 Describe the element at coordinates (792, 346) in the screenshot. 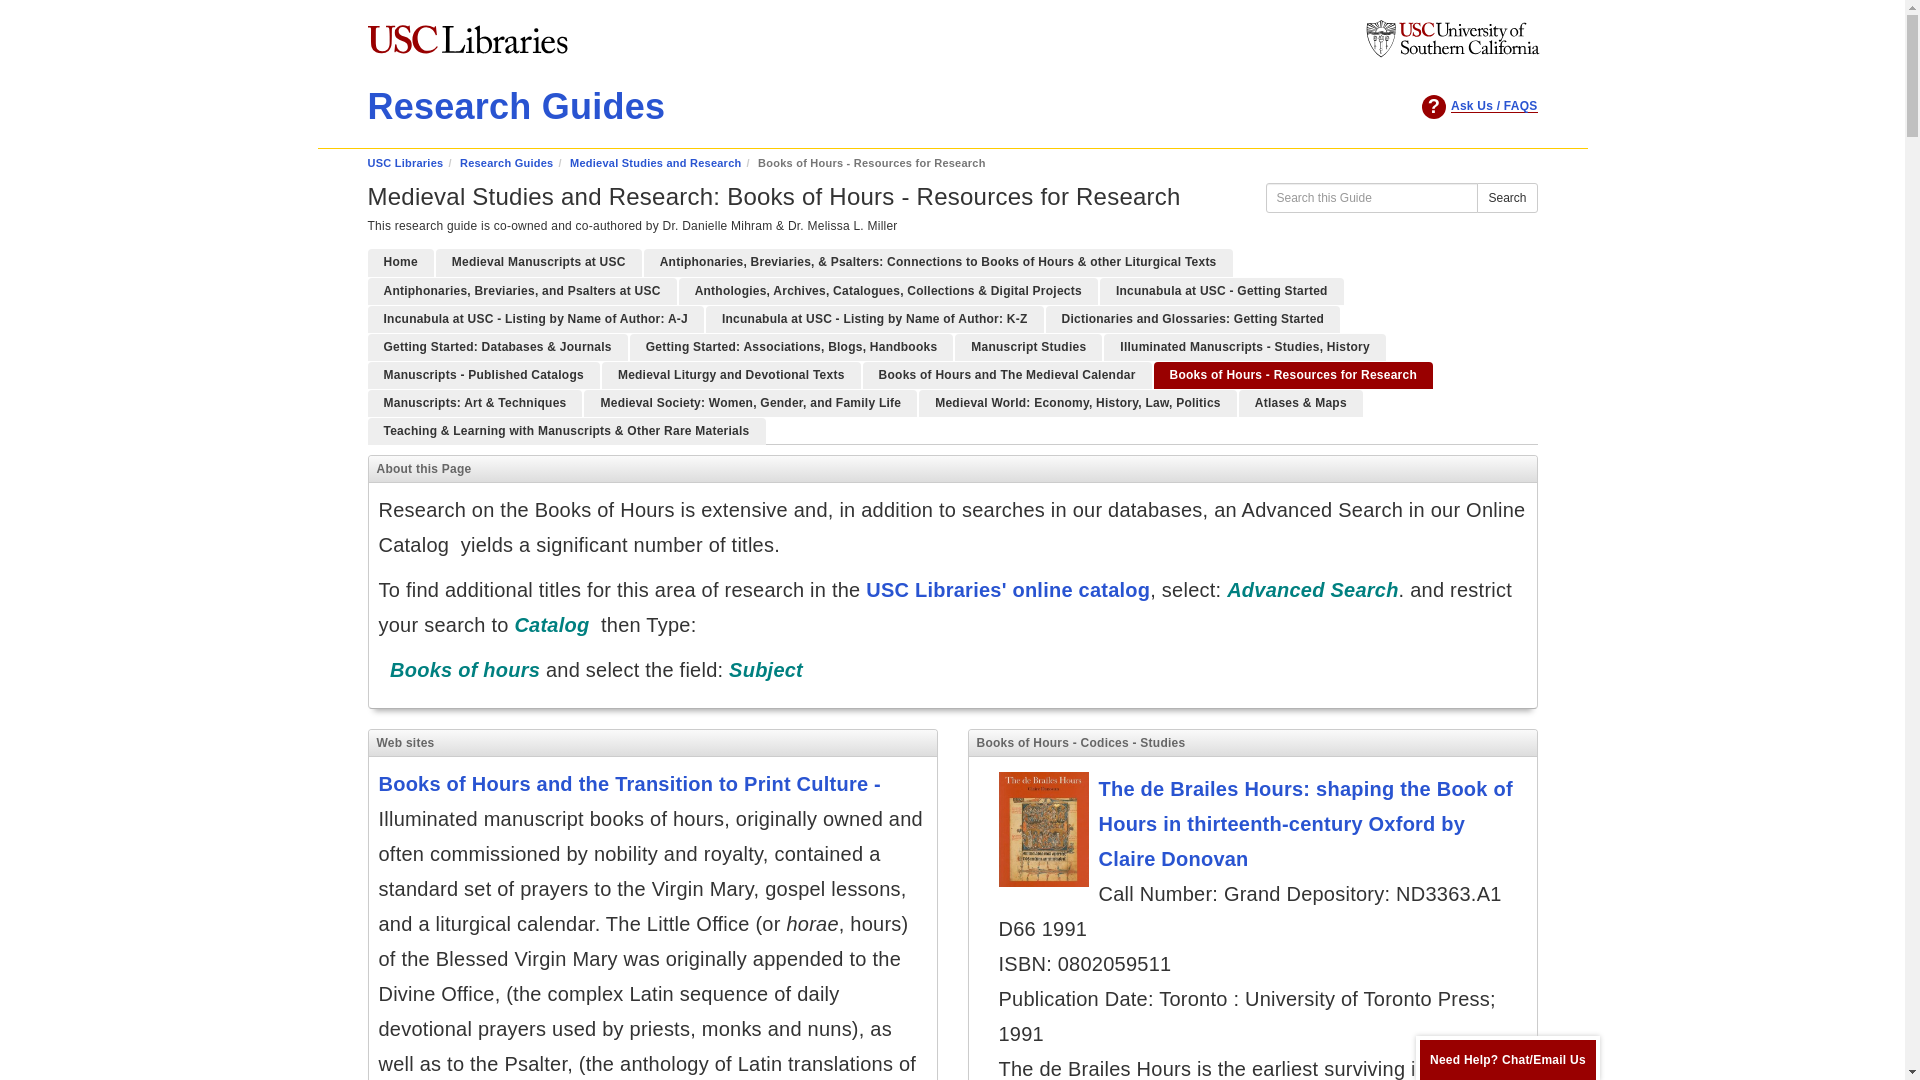

I see `Getting Started: Associations, Blogs, Handbooks` at that location.